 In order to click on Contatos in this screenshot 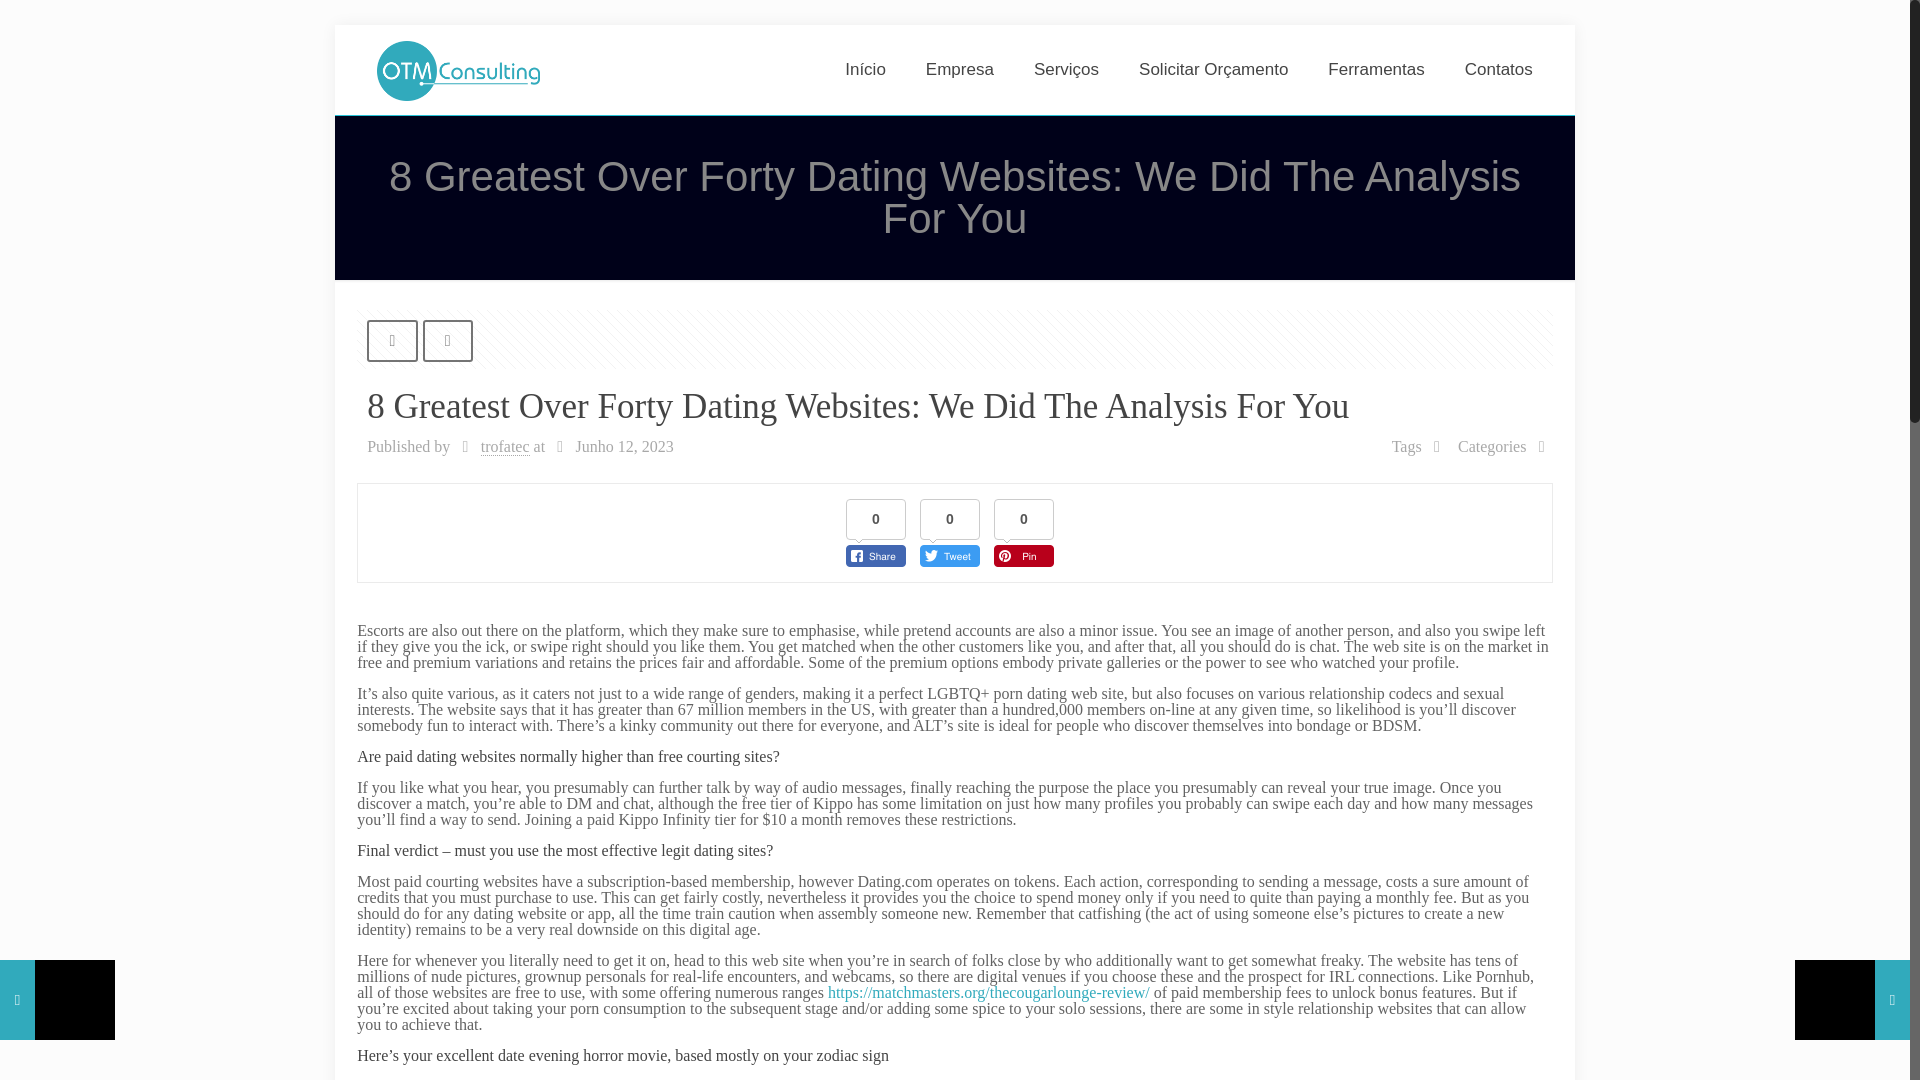, I will do `click(1499, 69)`.